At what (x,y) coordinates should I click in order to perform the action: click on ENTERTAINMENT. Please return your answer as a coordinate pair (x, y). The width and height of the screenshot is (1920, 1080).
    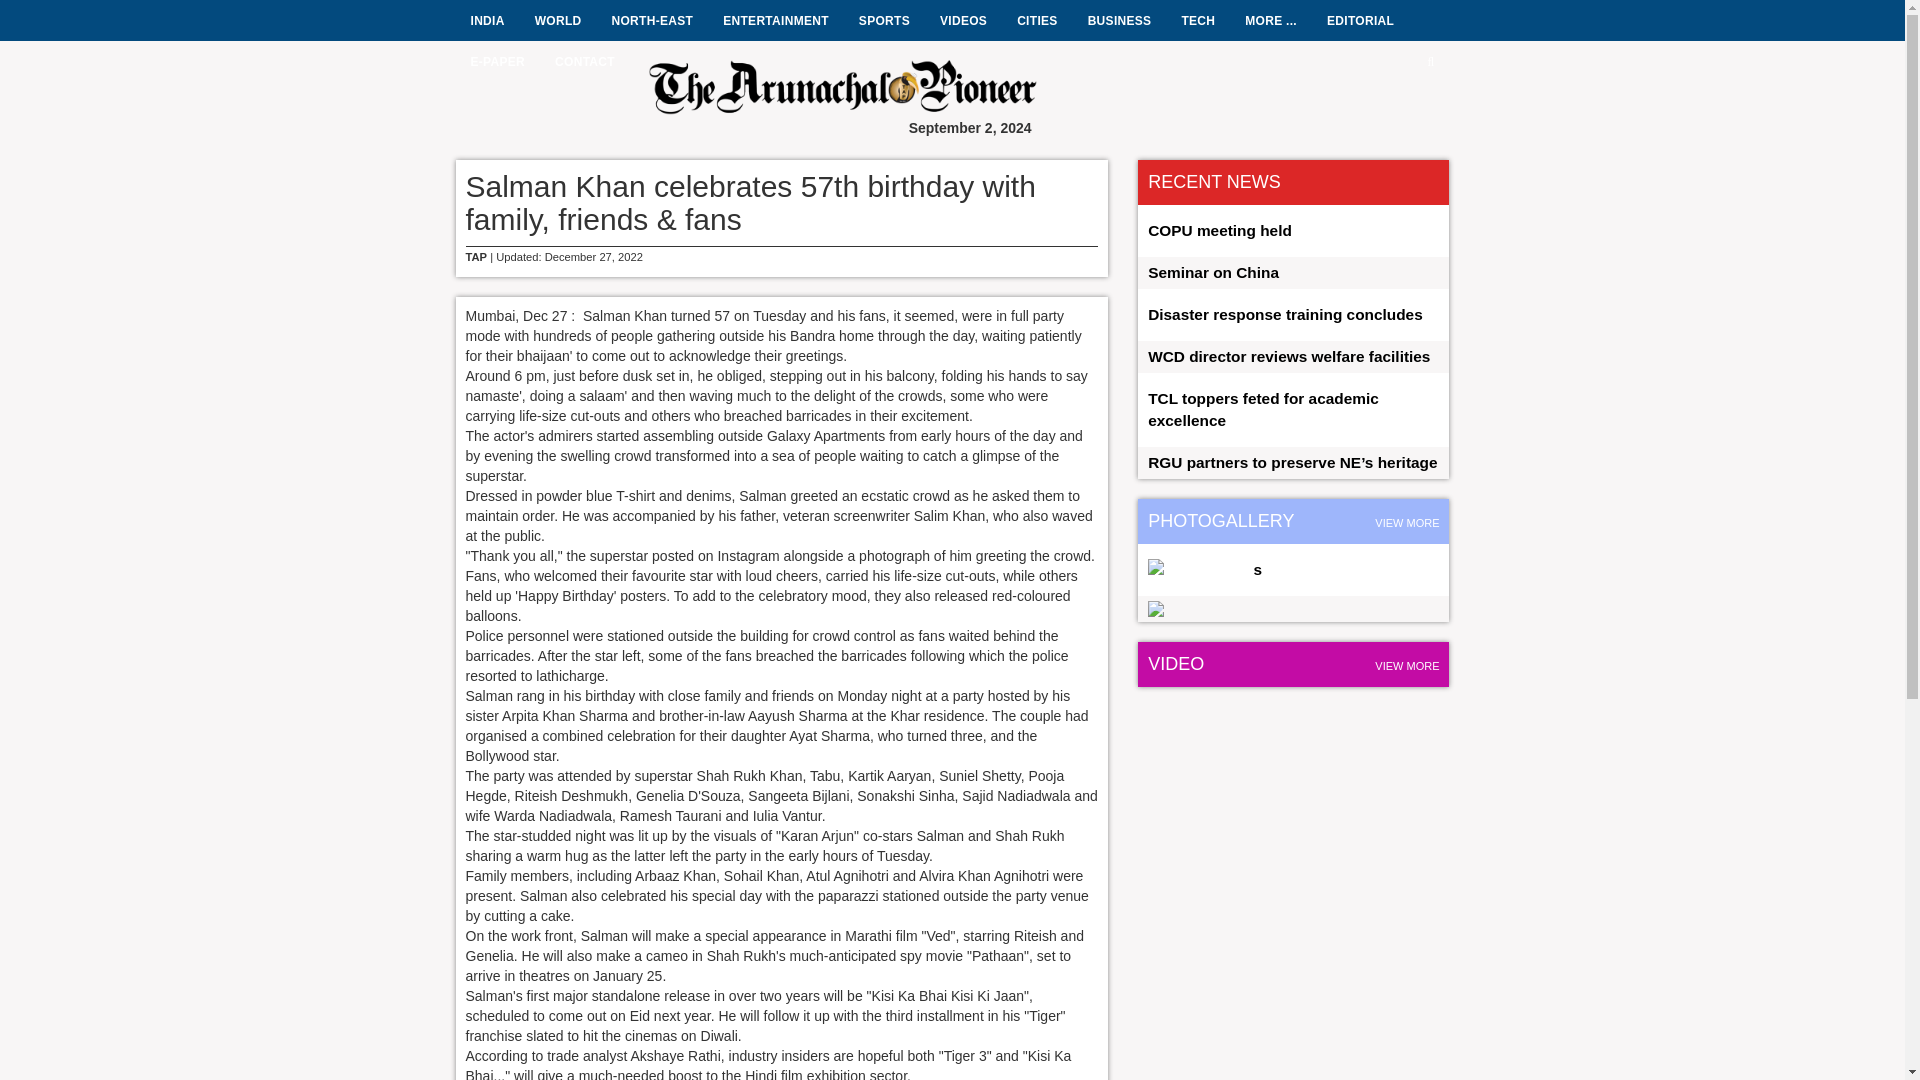
    Looking at the image, I should click on (768, 20).